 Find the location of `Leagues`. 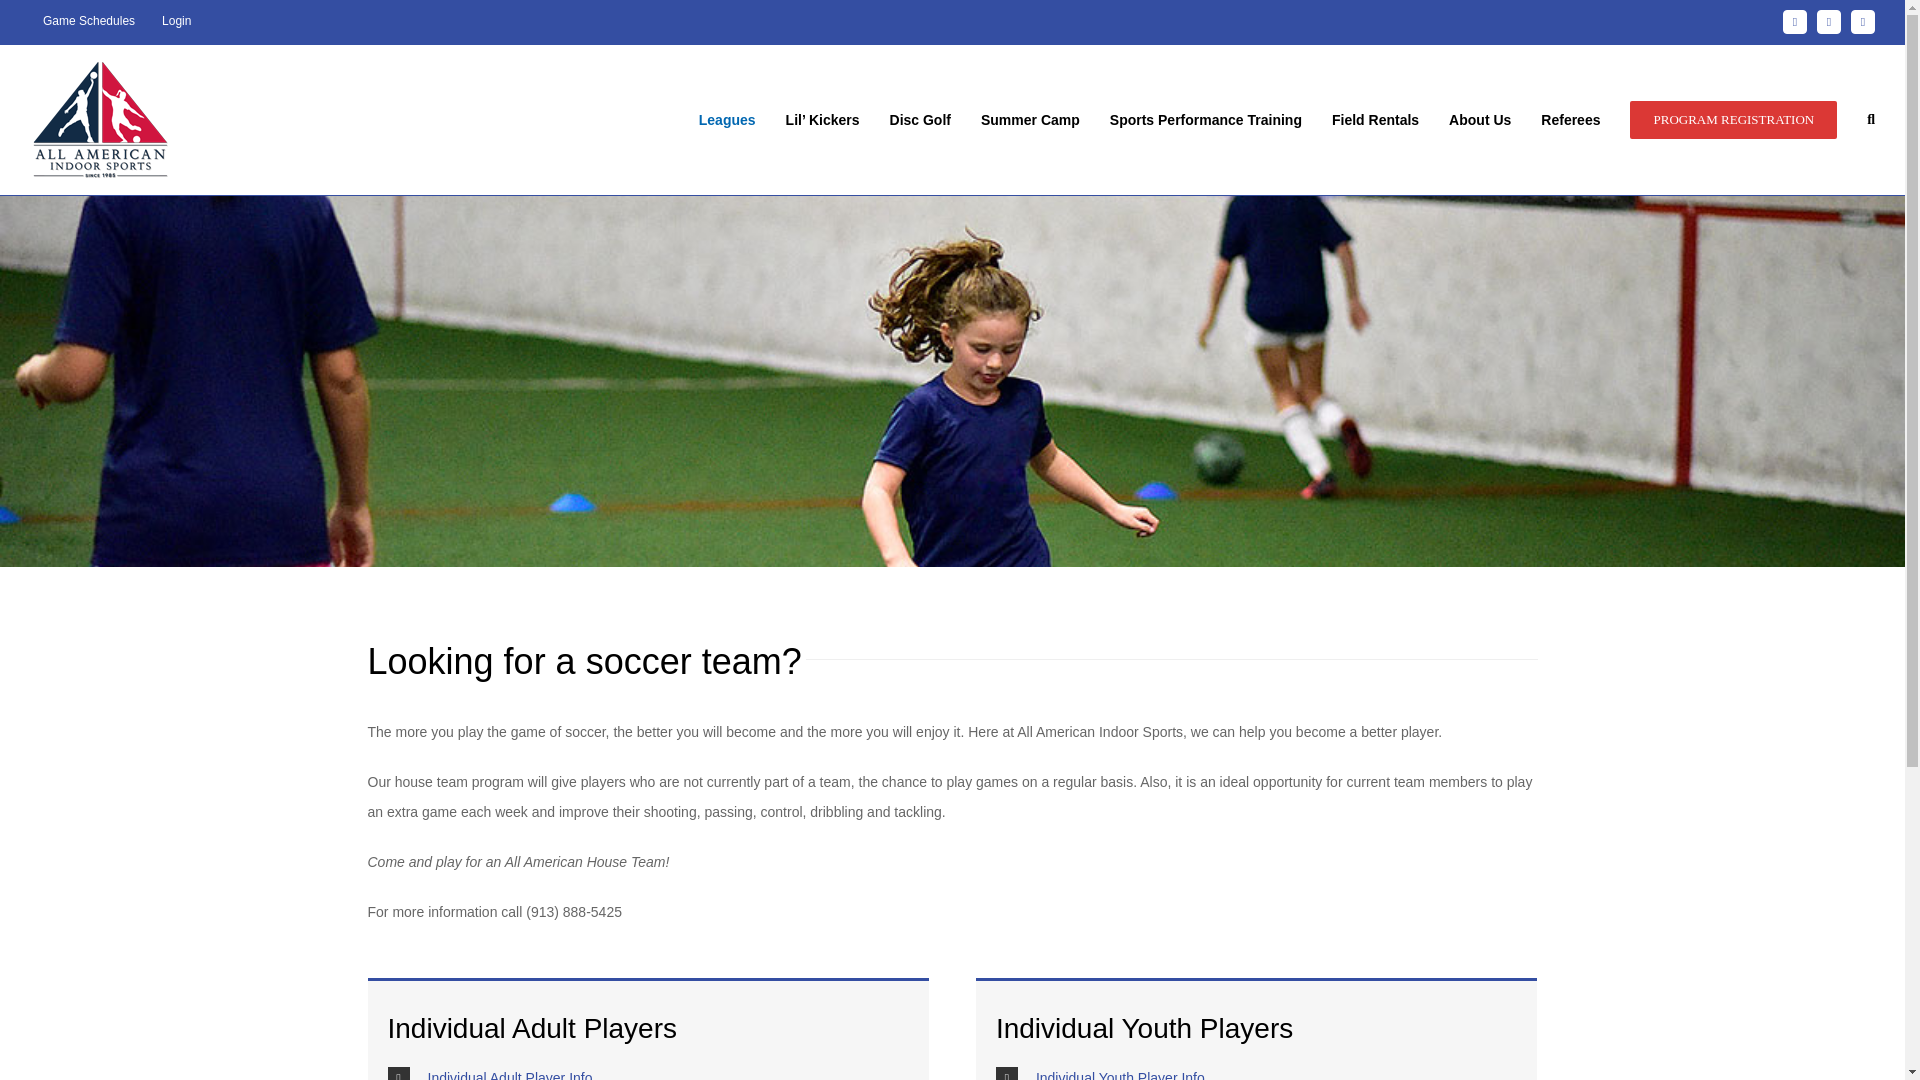

Leagues is located at coordinates (727, 120).